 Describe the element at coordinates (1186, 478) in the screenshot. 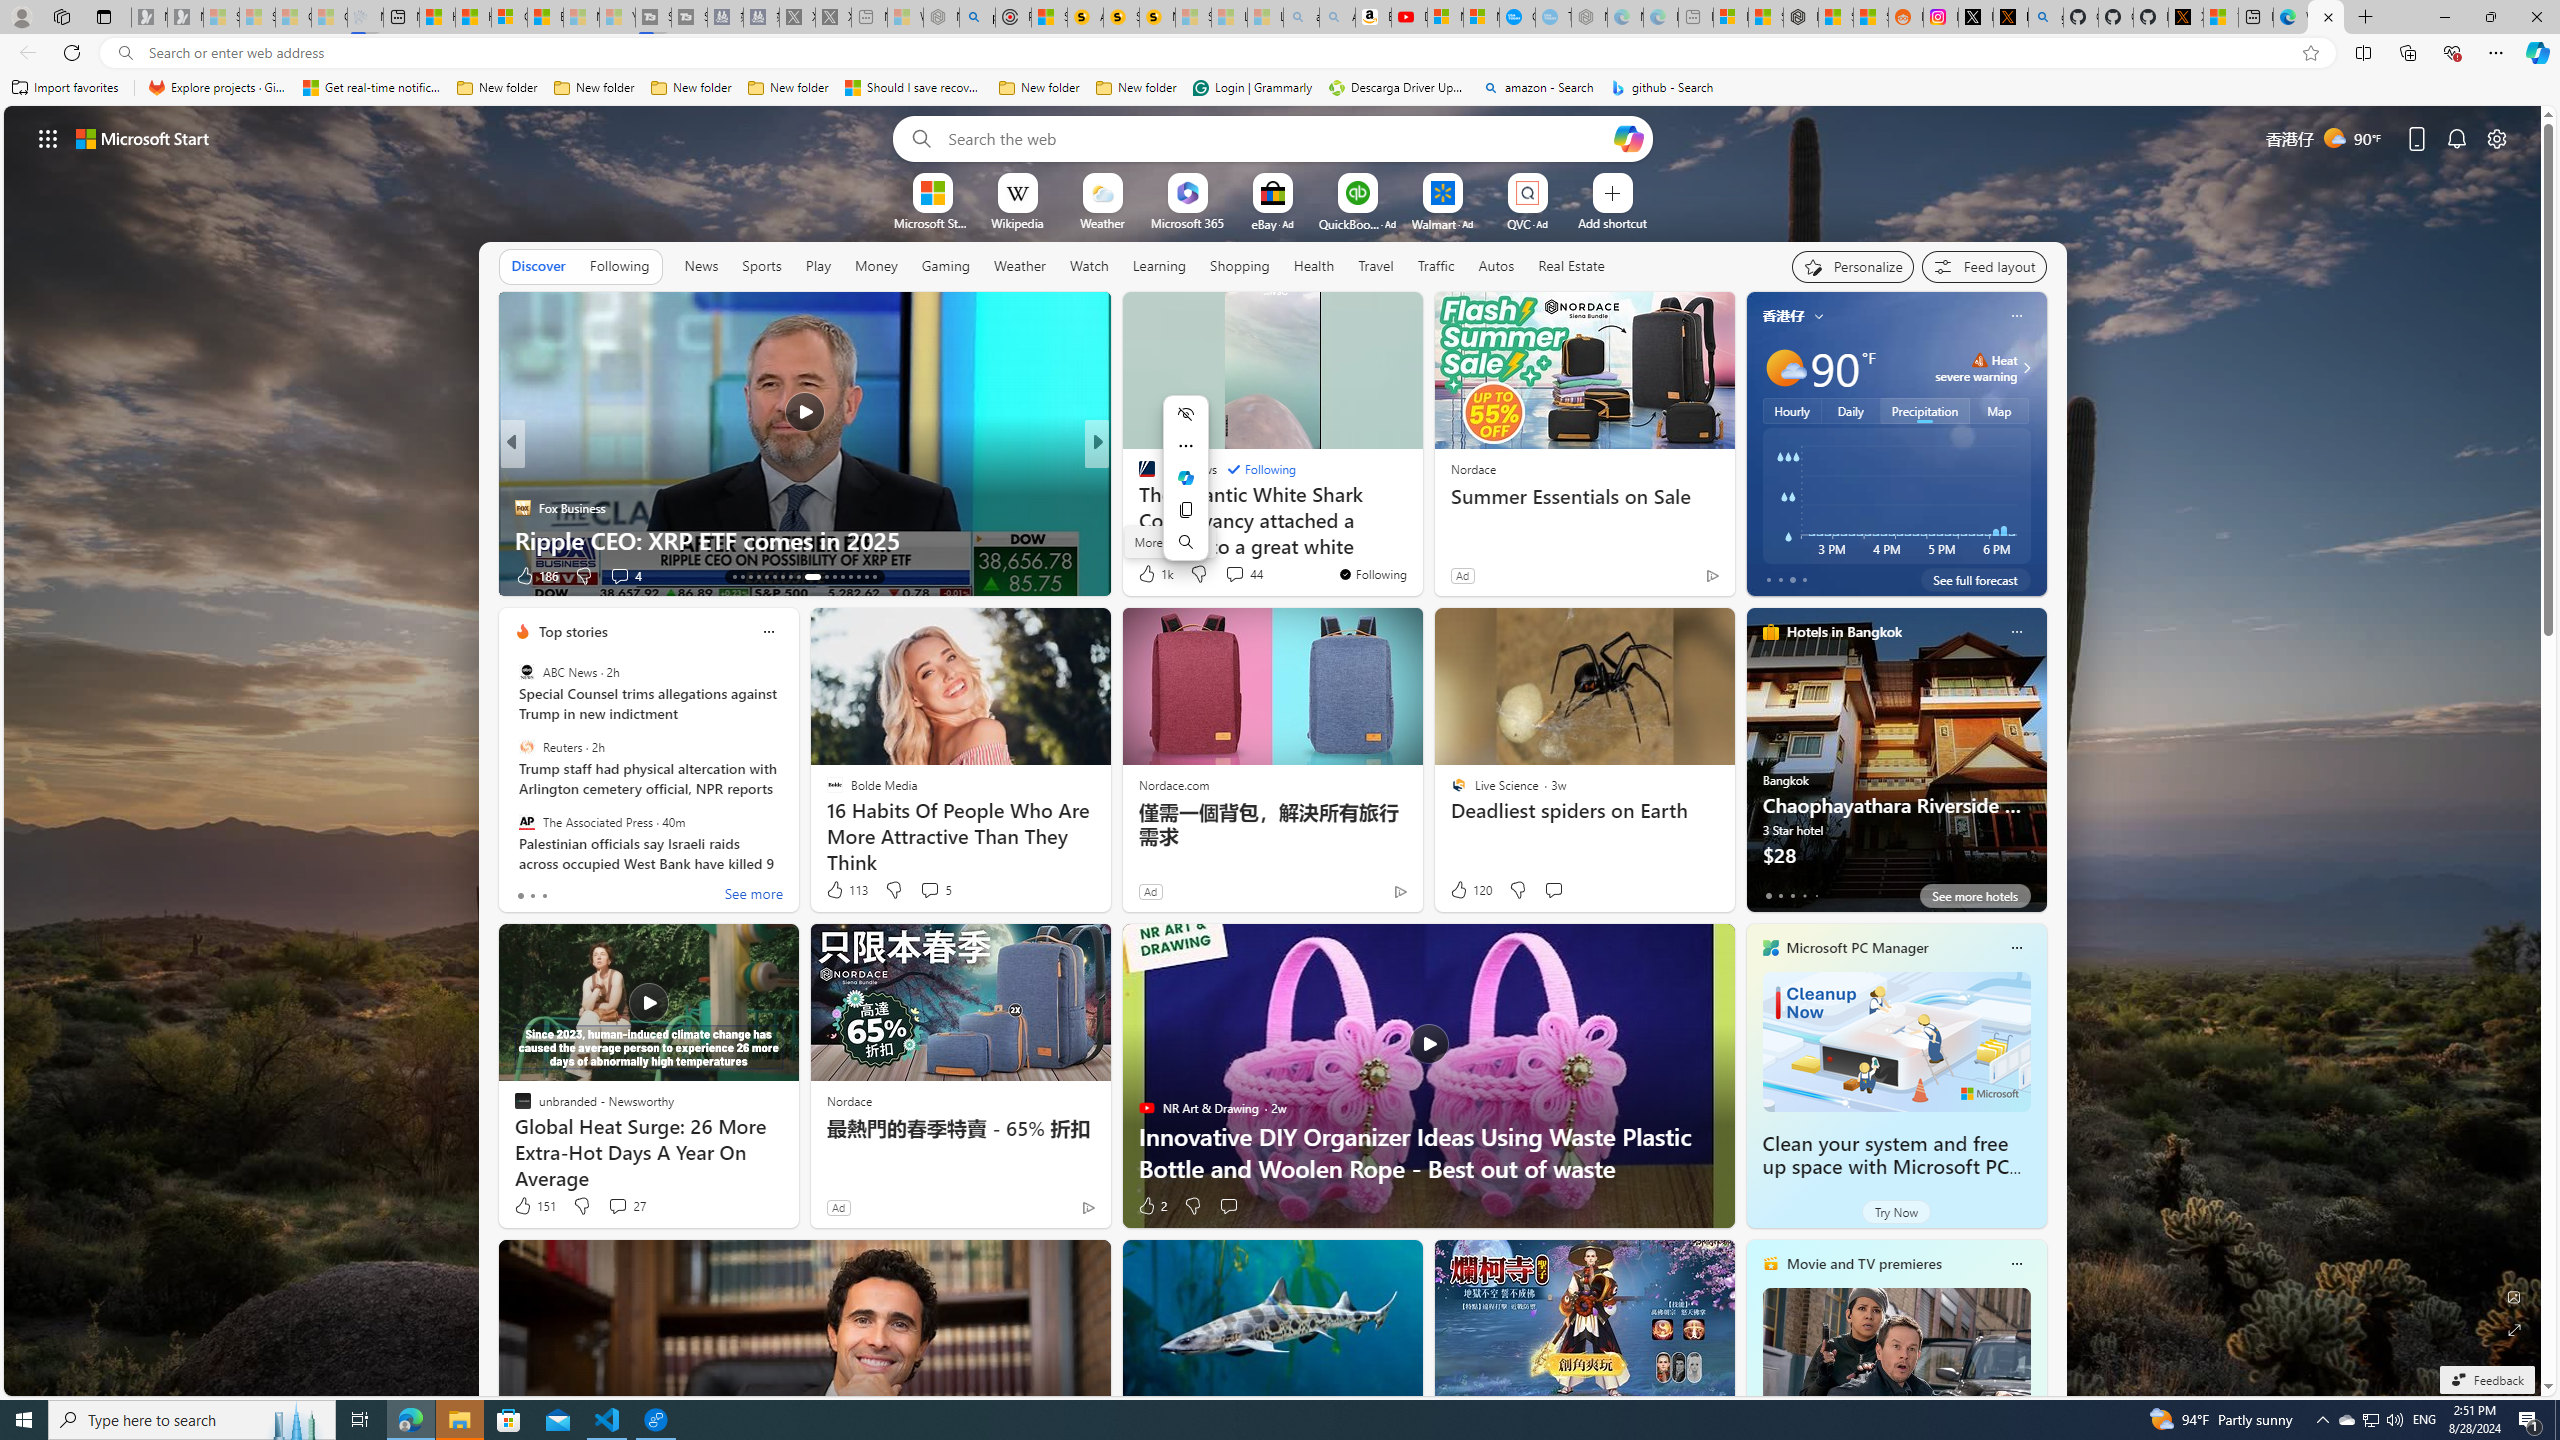

I see `Ask Copilot` at that location.